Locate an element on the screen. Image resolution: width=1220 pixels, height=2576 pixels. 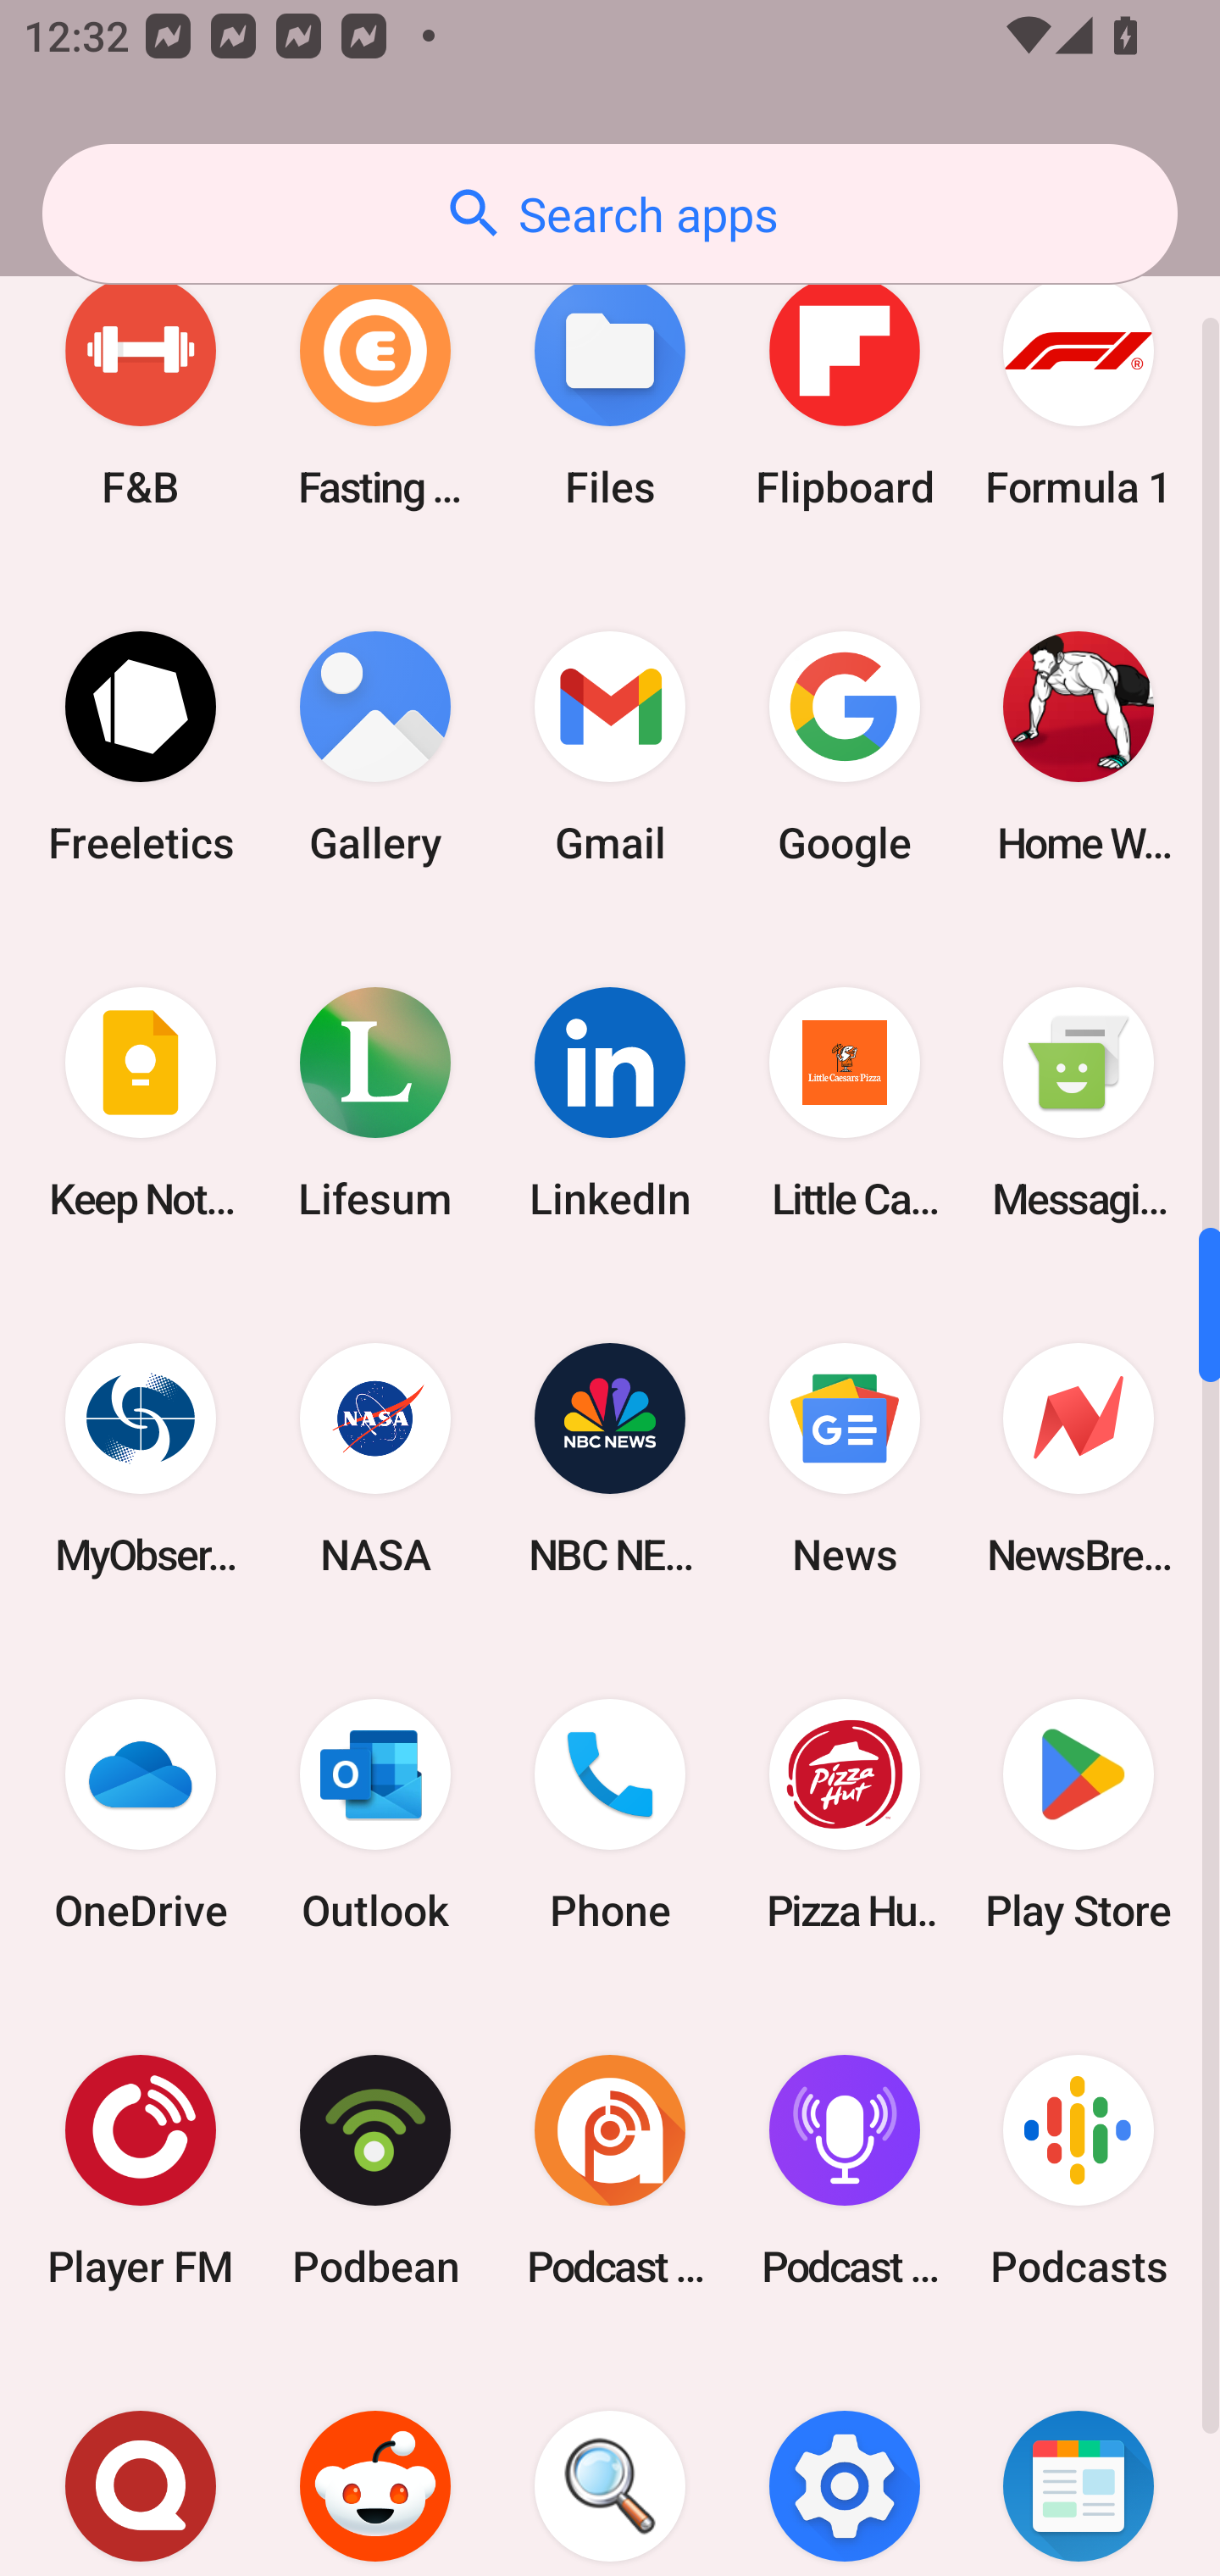
Pizza Hut HK & Macau is located at coordinates (844, 1815).